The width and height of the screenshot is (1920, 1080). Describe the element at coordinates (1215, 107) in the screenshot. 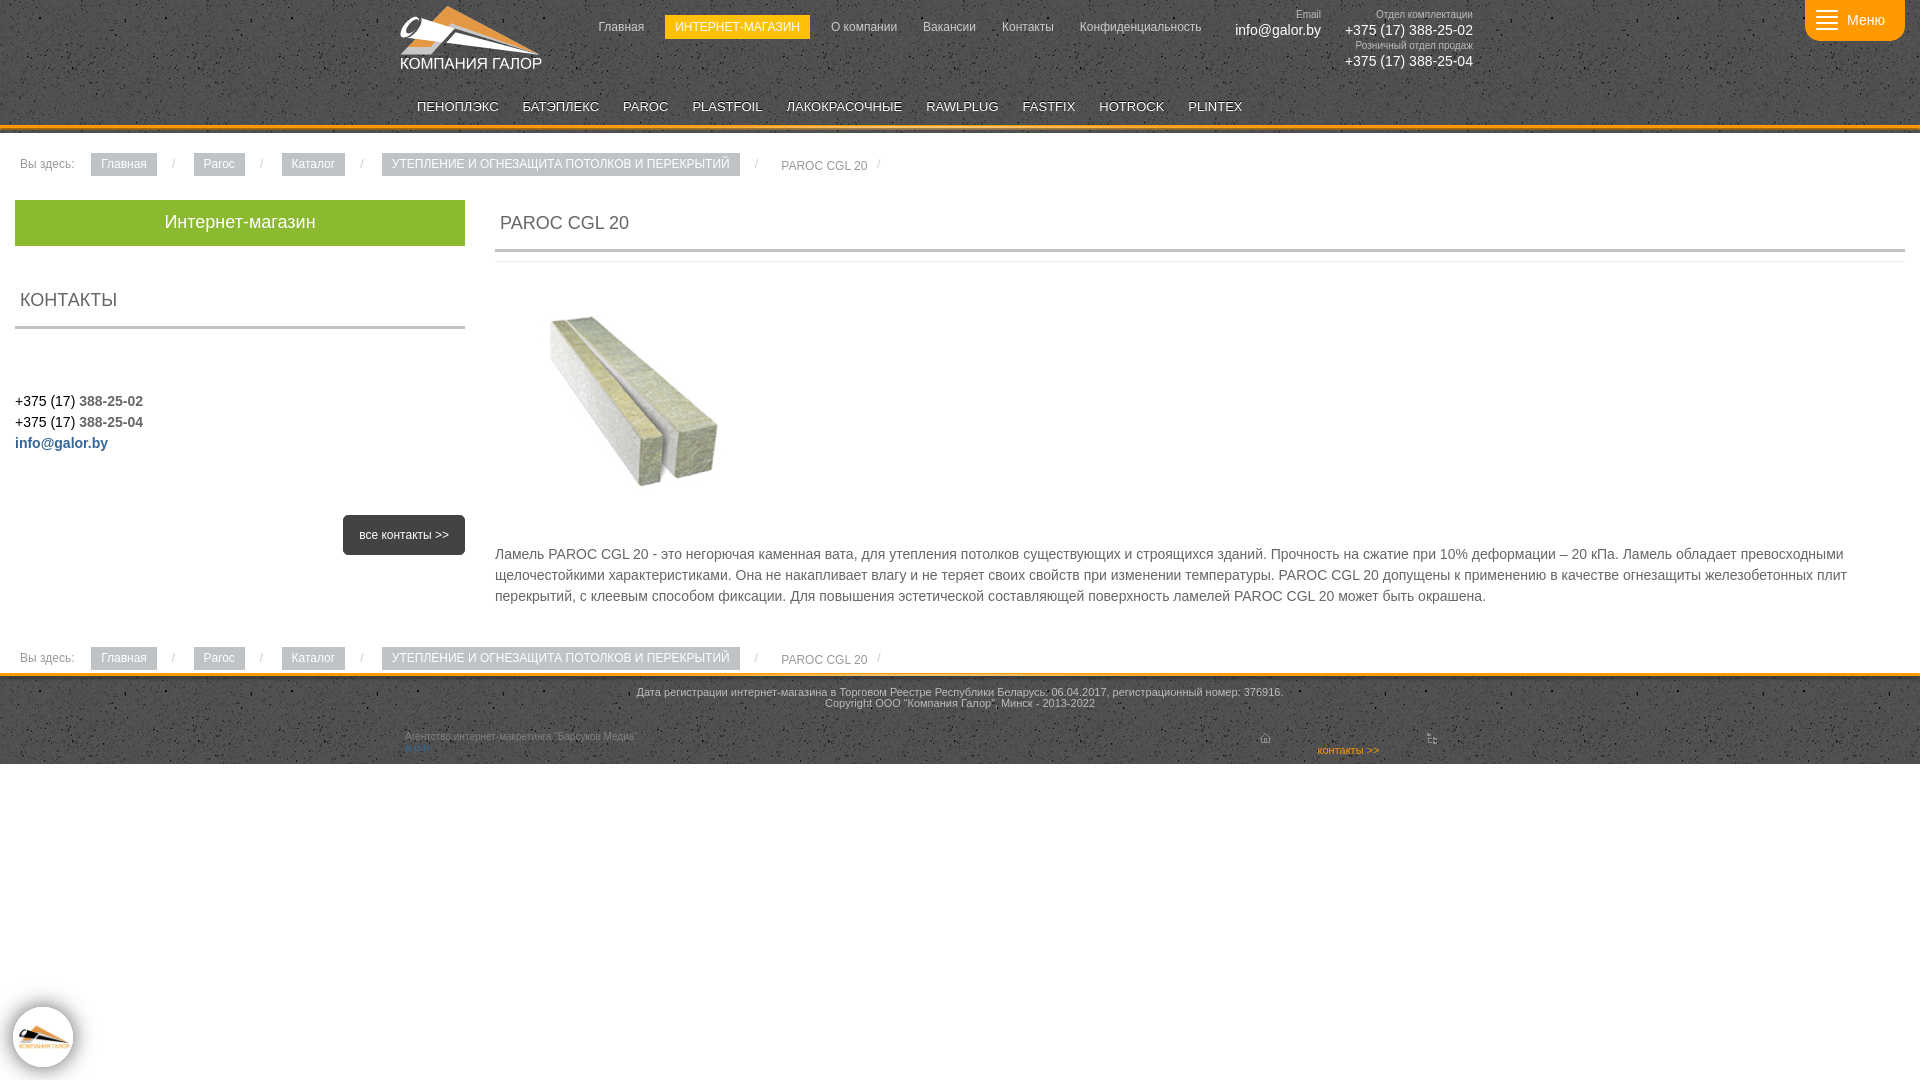

I see `PLINTEX` at that location.